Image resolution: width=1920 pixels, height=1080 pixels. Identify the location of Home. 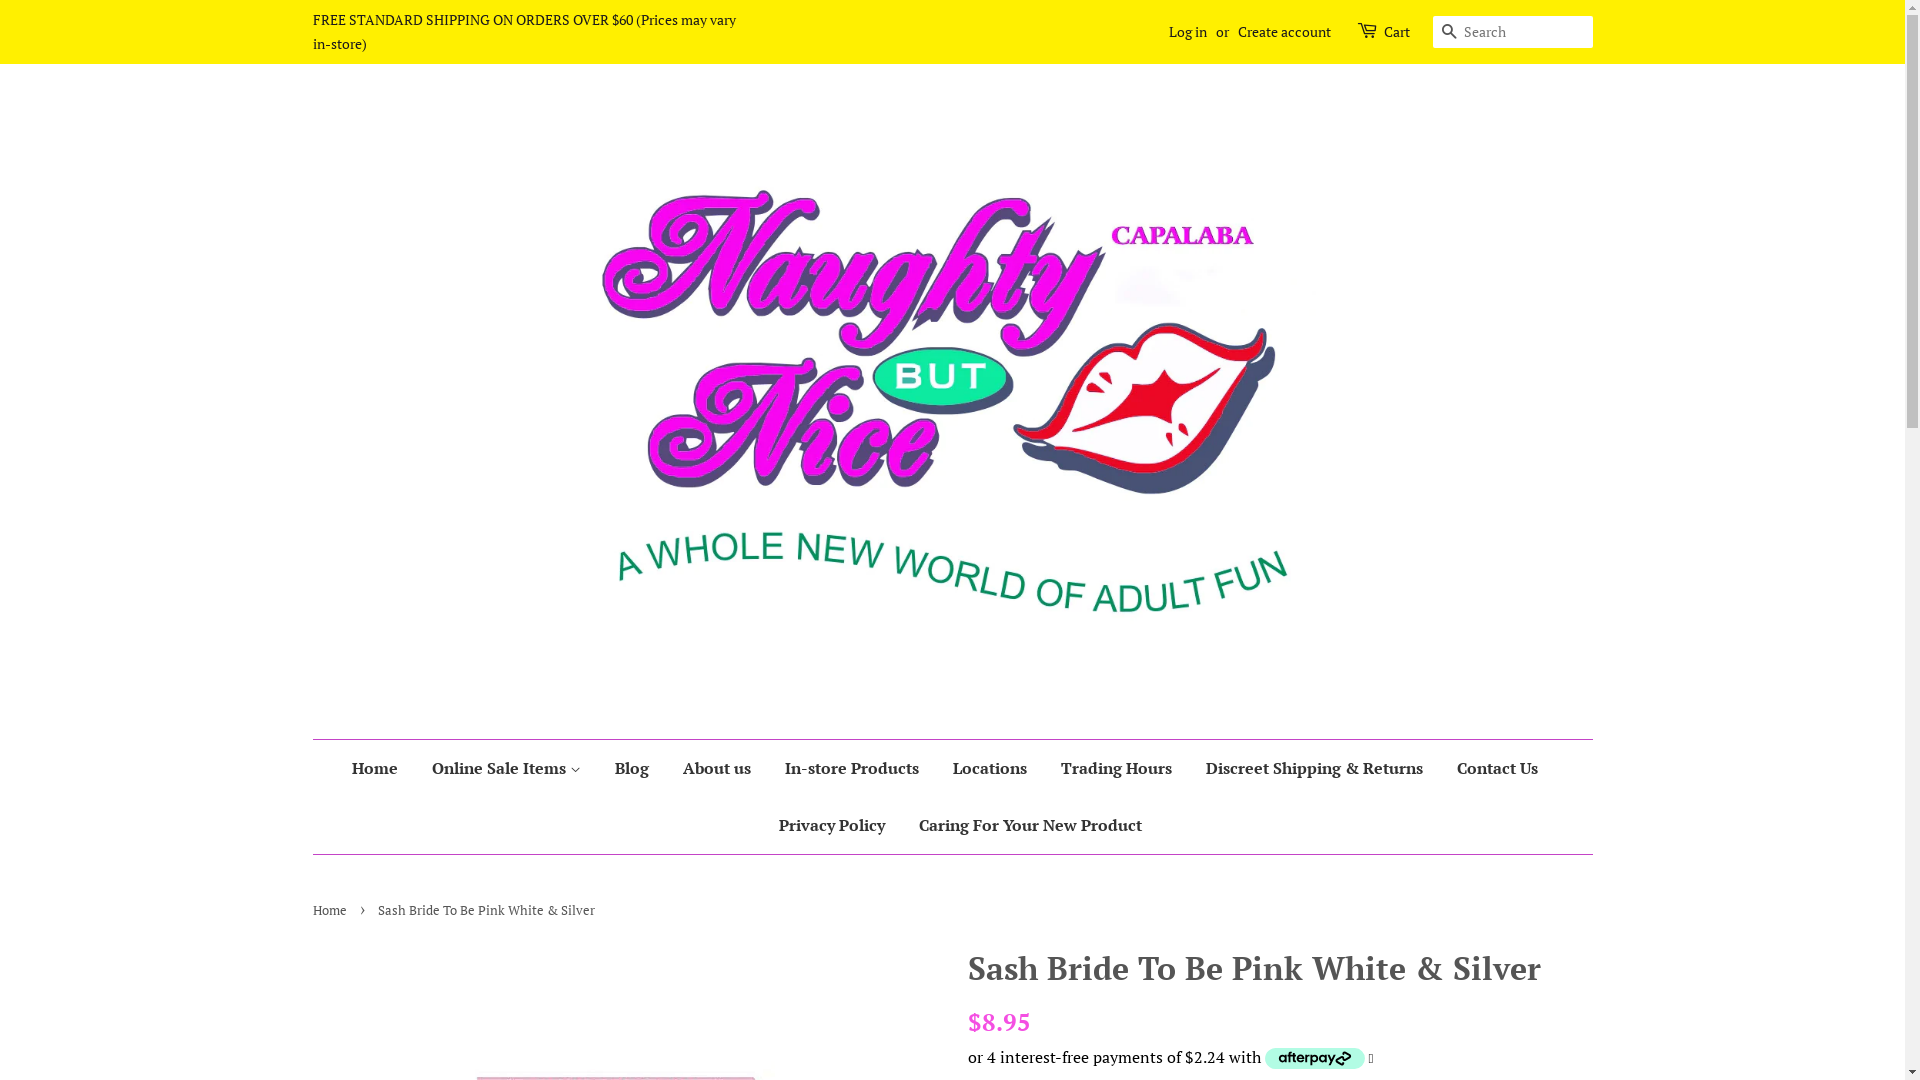
(382, 768).